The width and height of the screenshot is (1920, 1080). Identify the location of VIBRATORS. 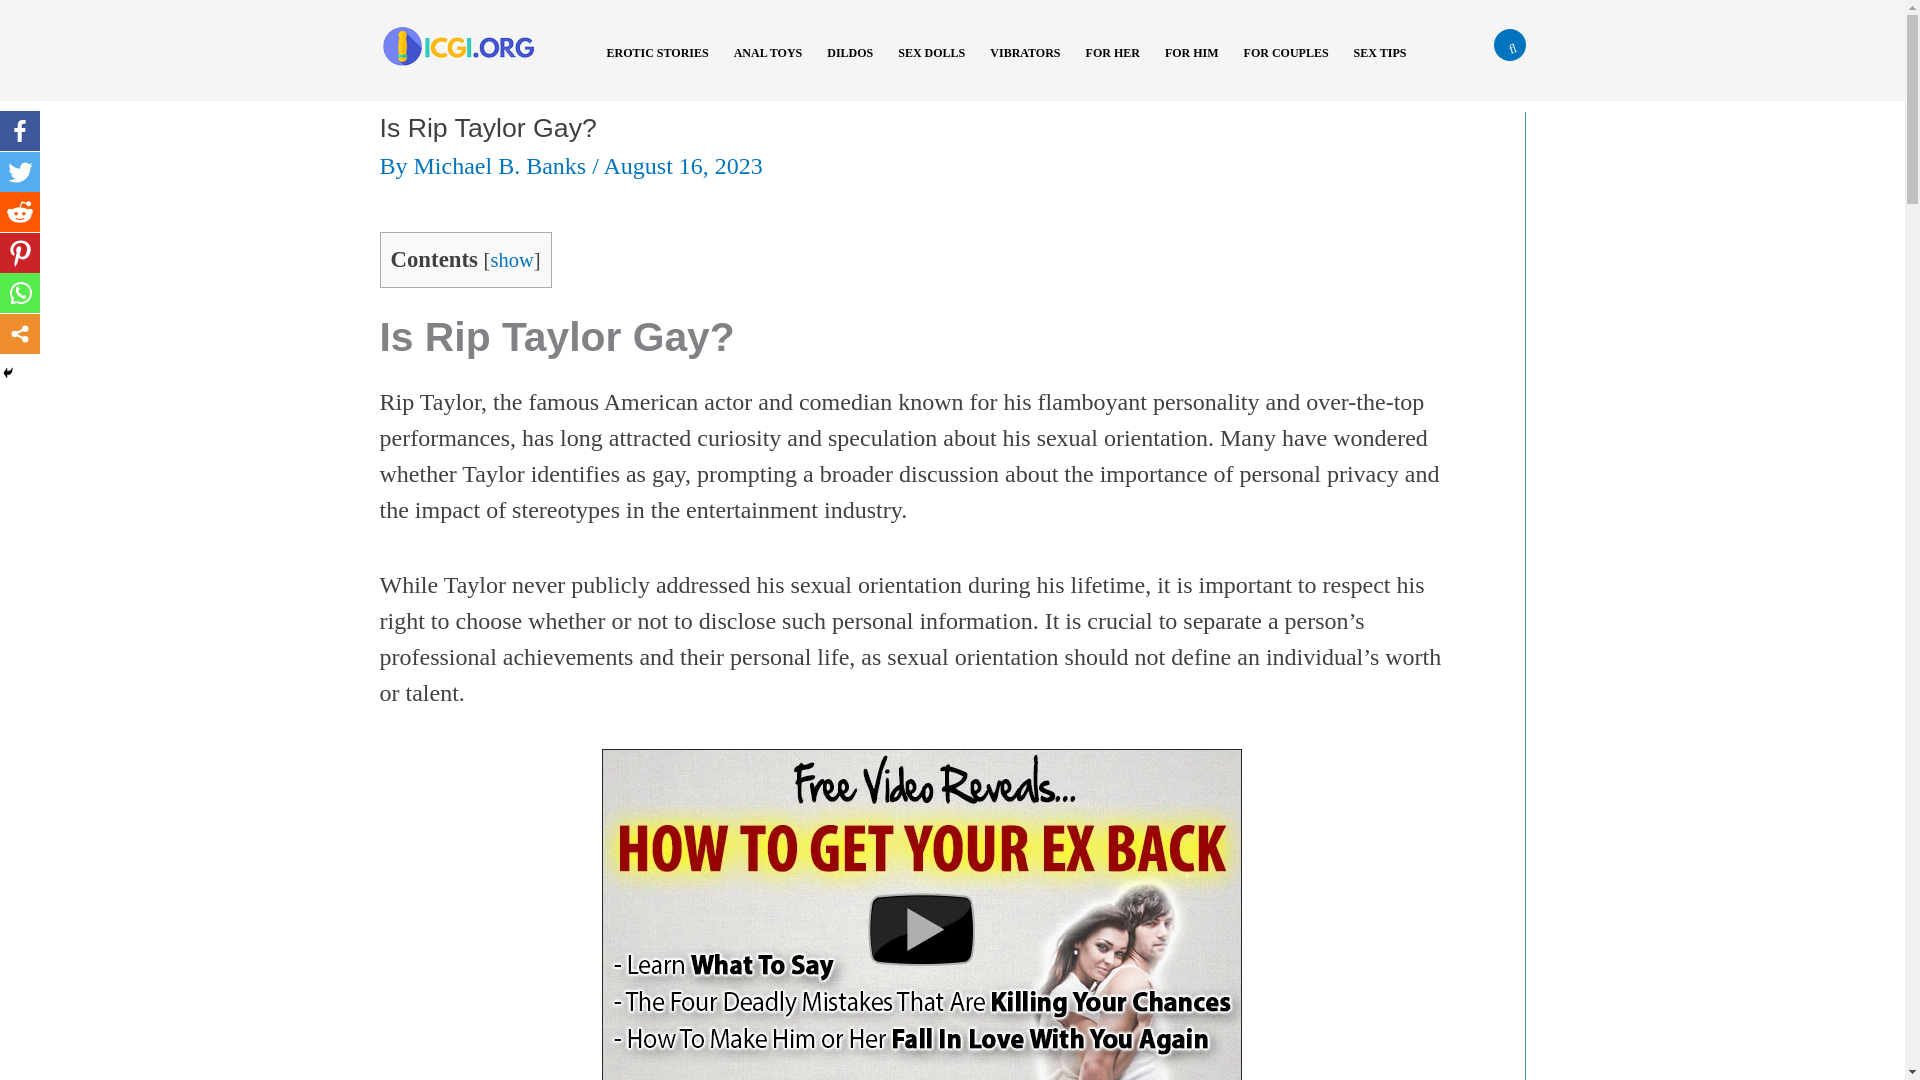
(1032, 66).